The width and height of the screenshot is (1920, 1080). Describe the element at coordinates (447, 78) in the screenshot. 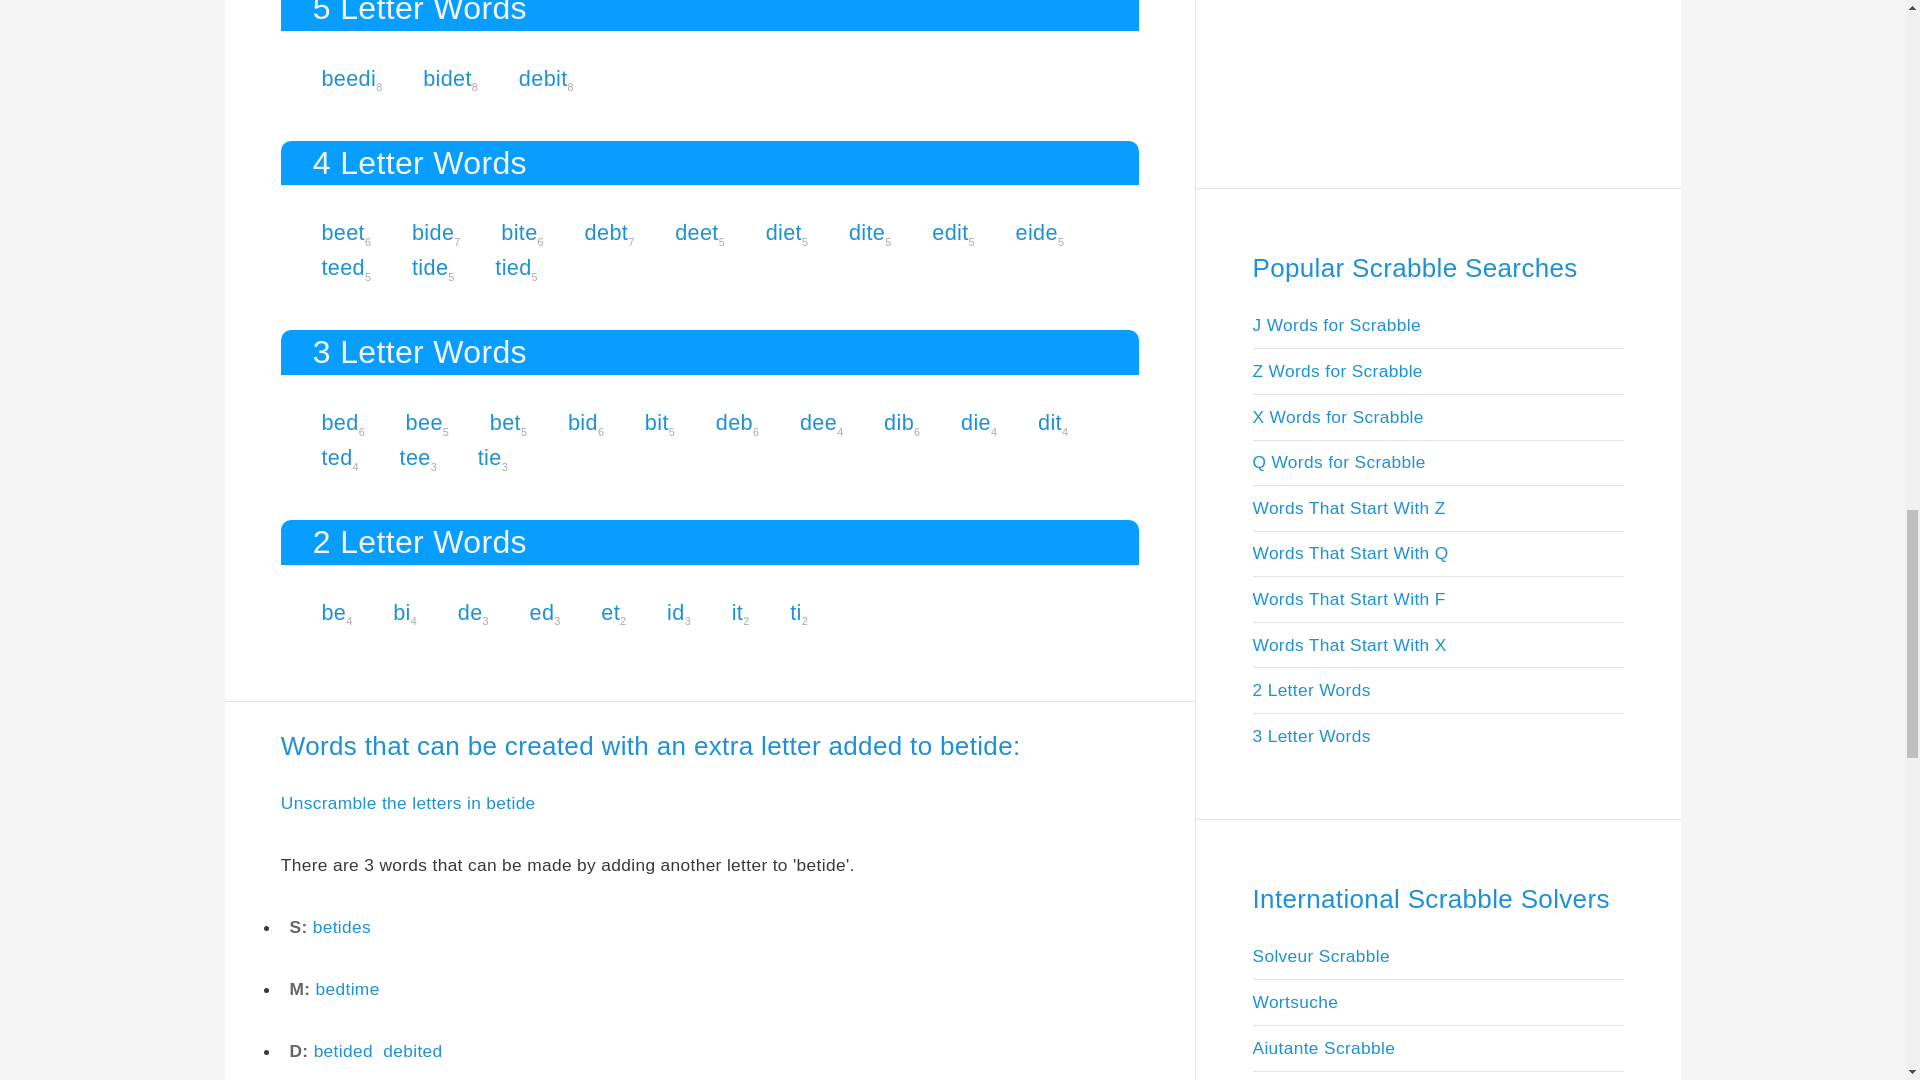

I see `bidet` at that location.